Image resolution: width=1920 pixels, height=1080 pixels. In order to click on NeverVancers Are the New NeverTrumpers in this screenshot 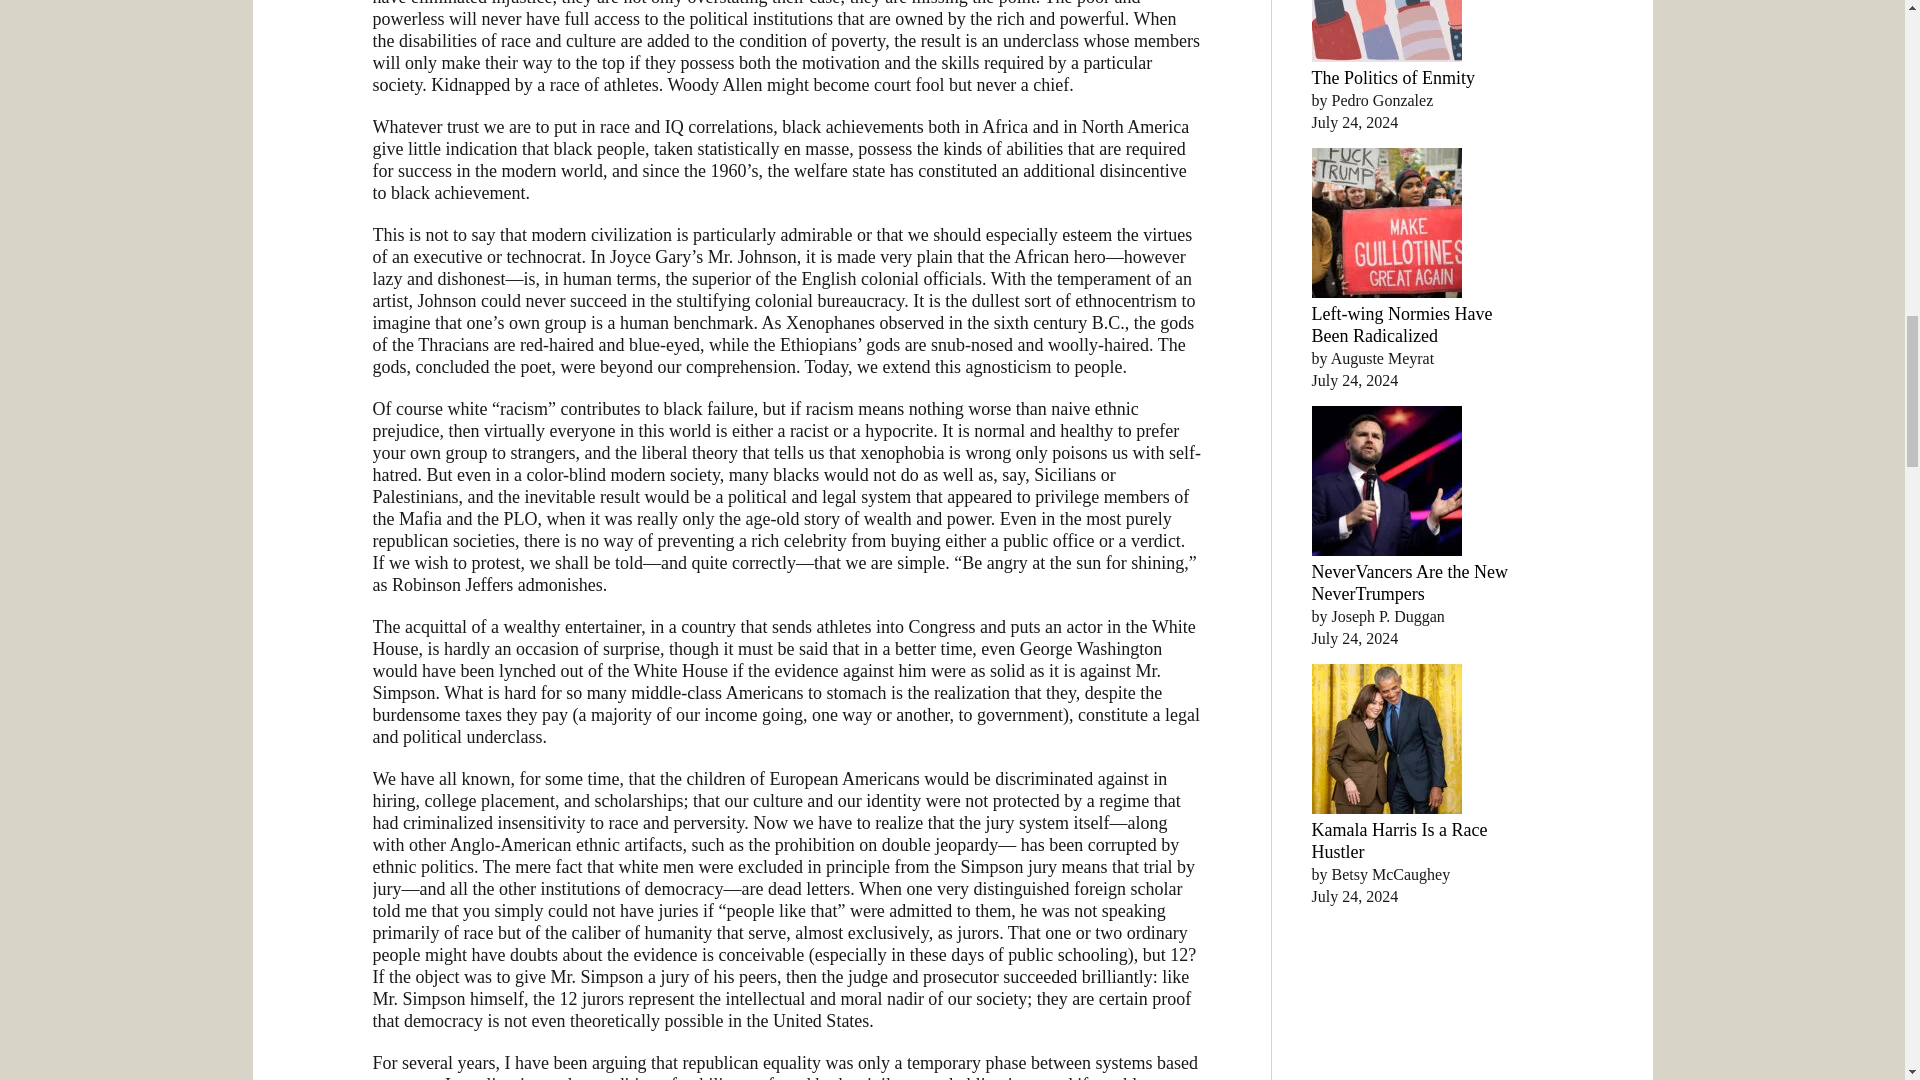, I will do `click(1409, 582)`.